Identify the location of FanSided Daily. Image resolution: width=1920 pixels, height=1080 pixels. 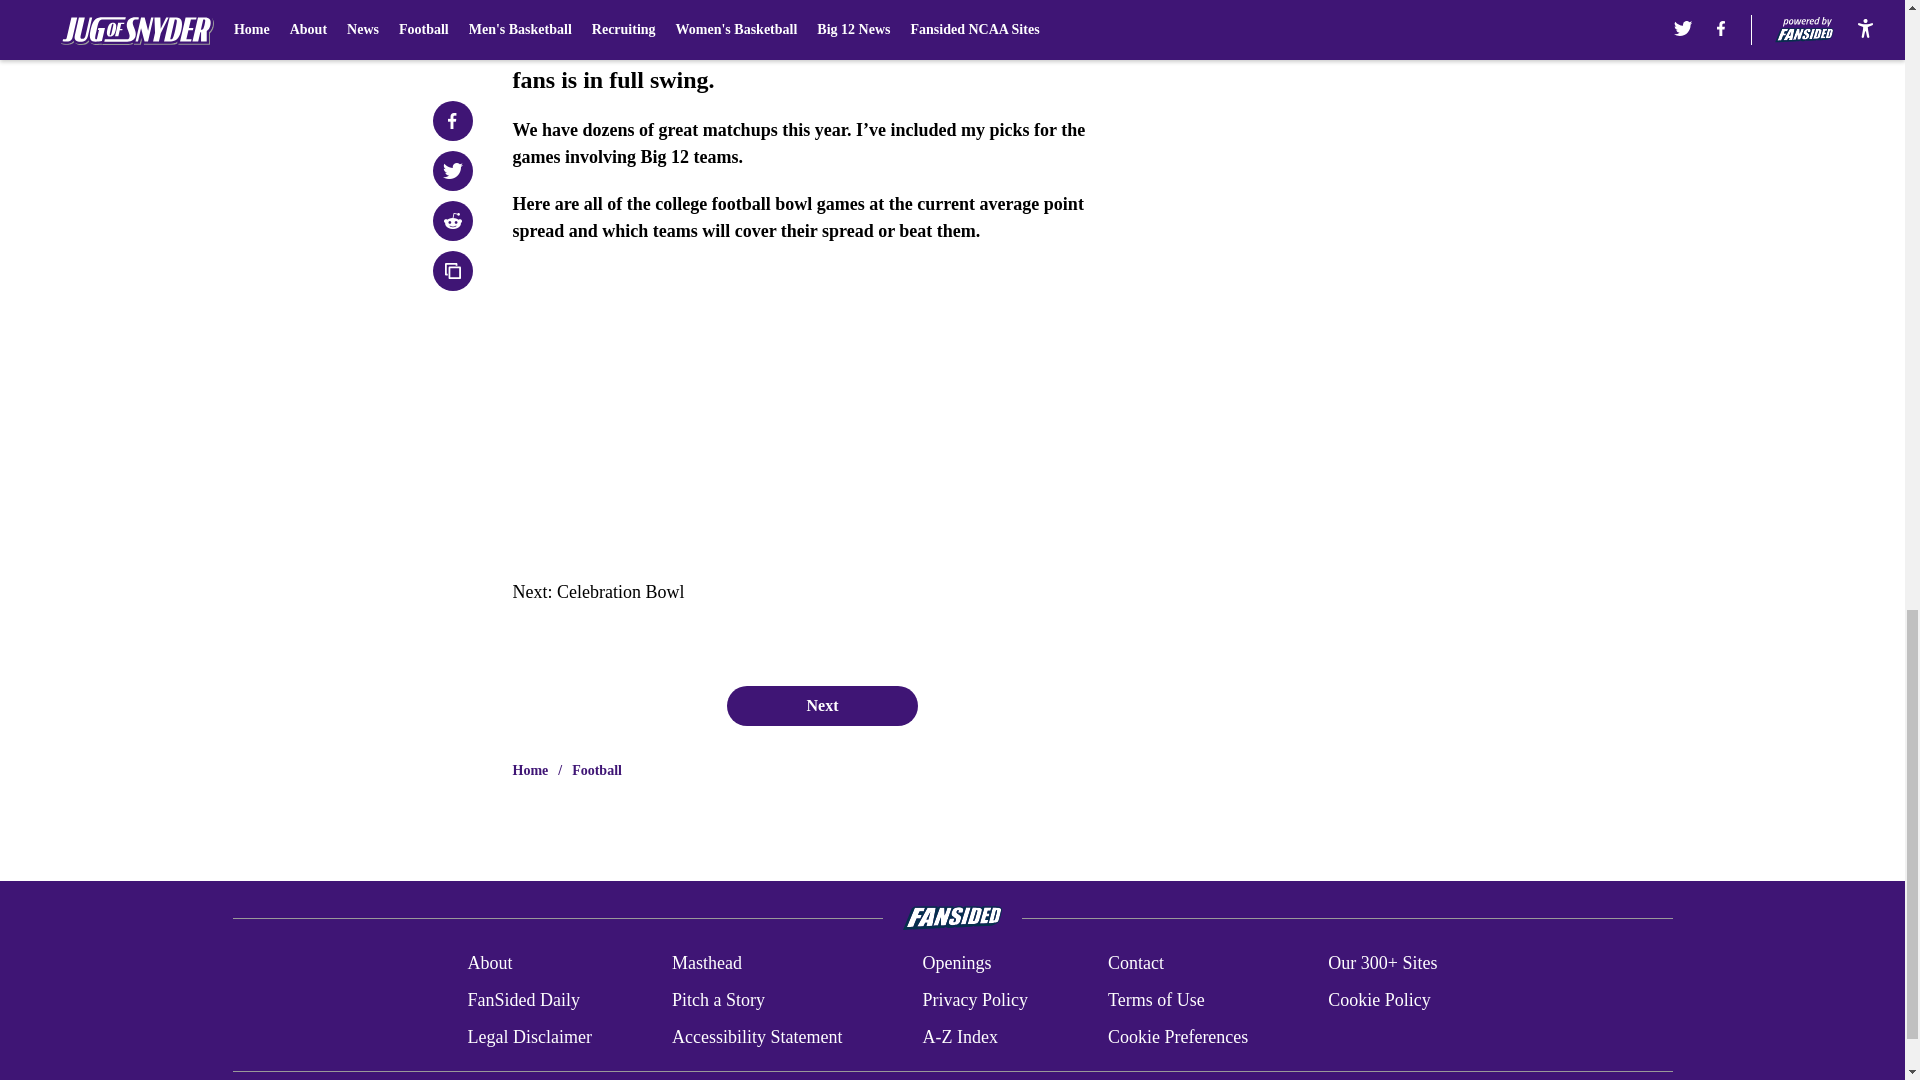
(522, 1000).